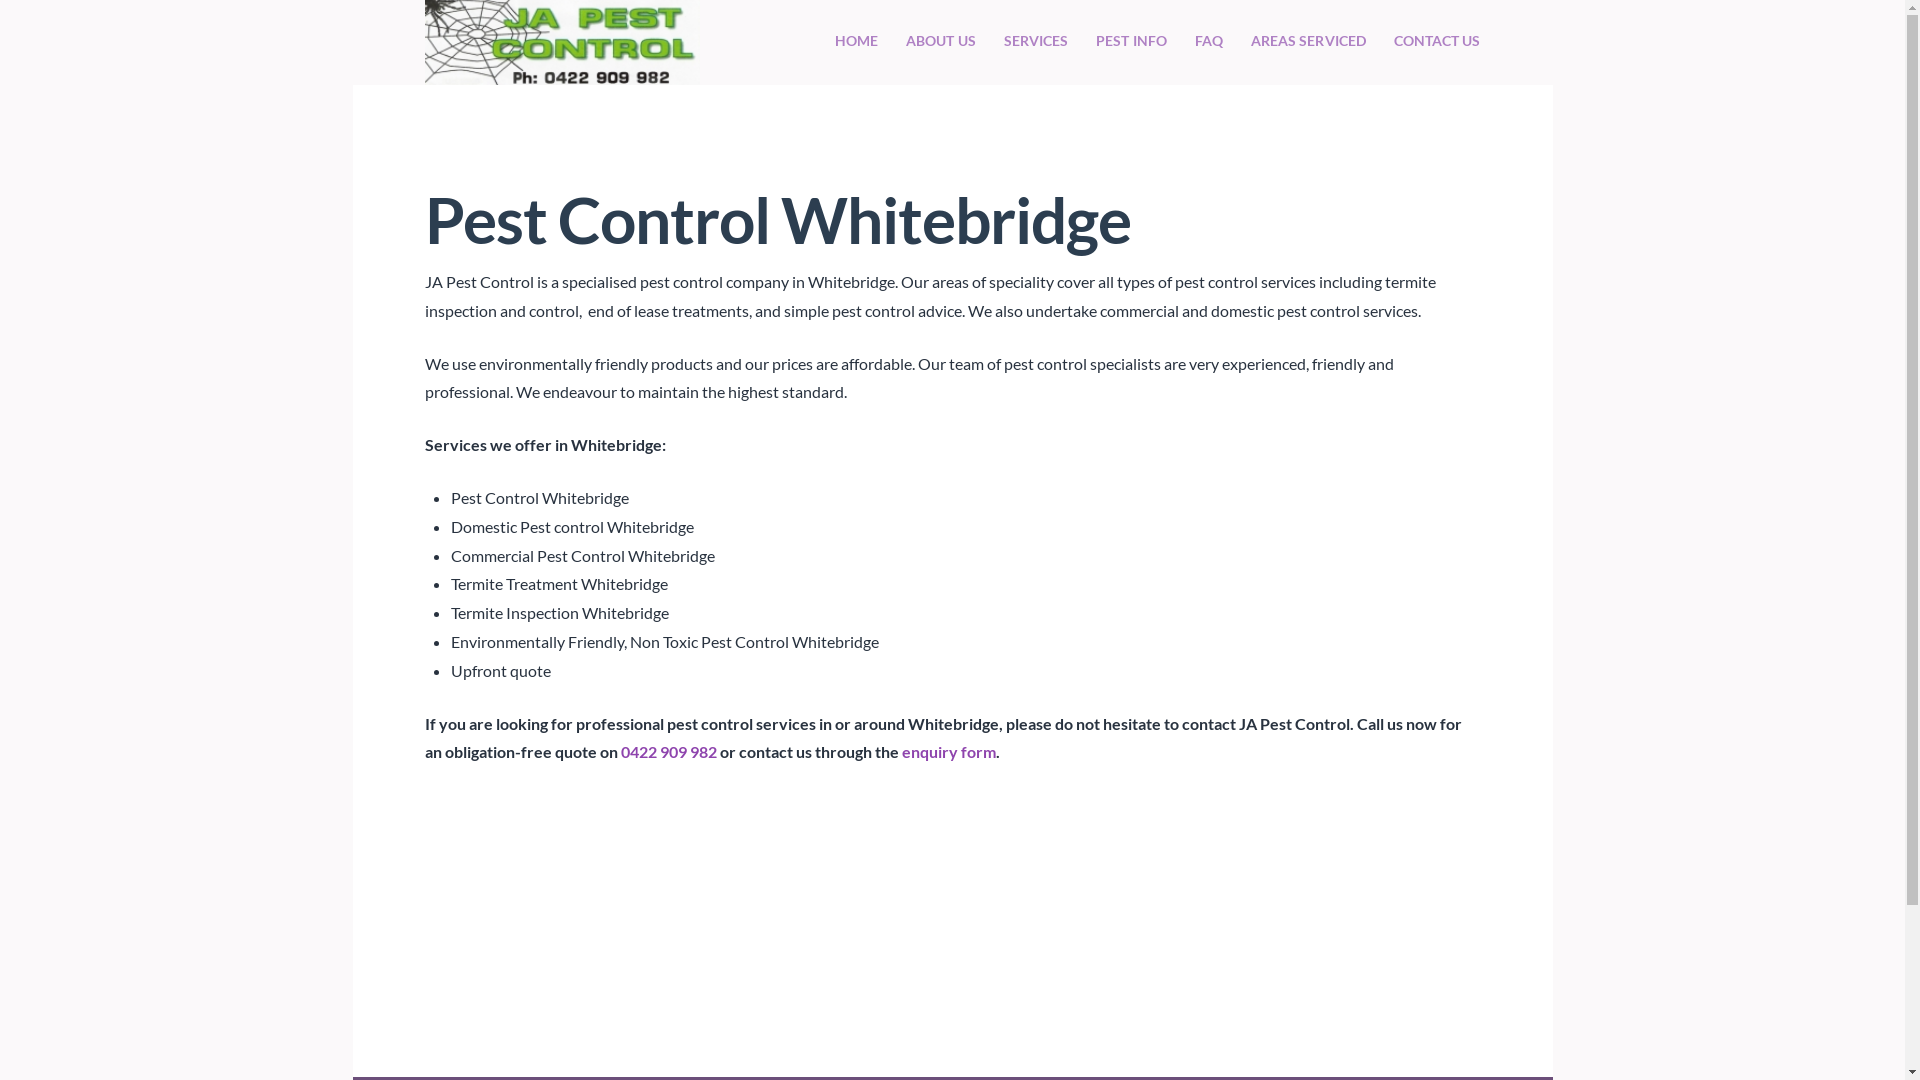 This screenshot has width=1920, height=1080. What do you see at coordinates (949, 752) in the screenshot?
I see `enquiry form` at bounding box center [949, 752].